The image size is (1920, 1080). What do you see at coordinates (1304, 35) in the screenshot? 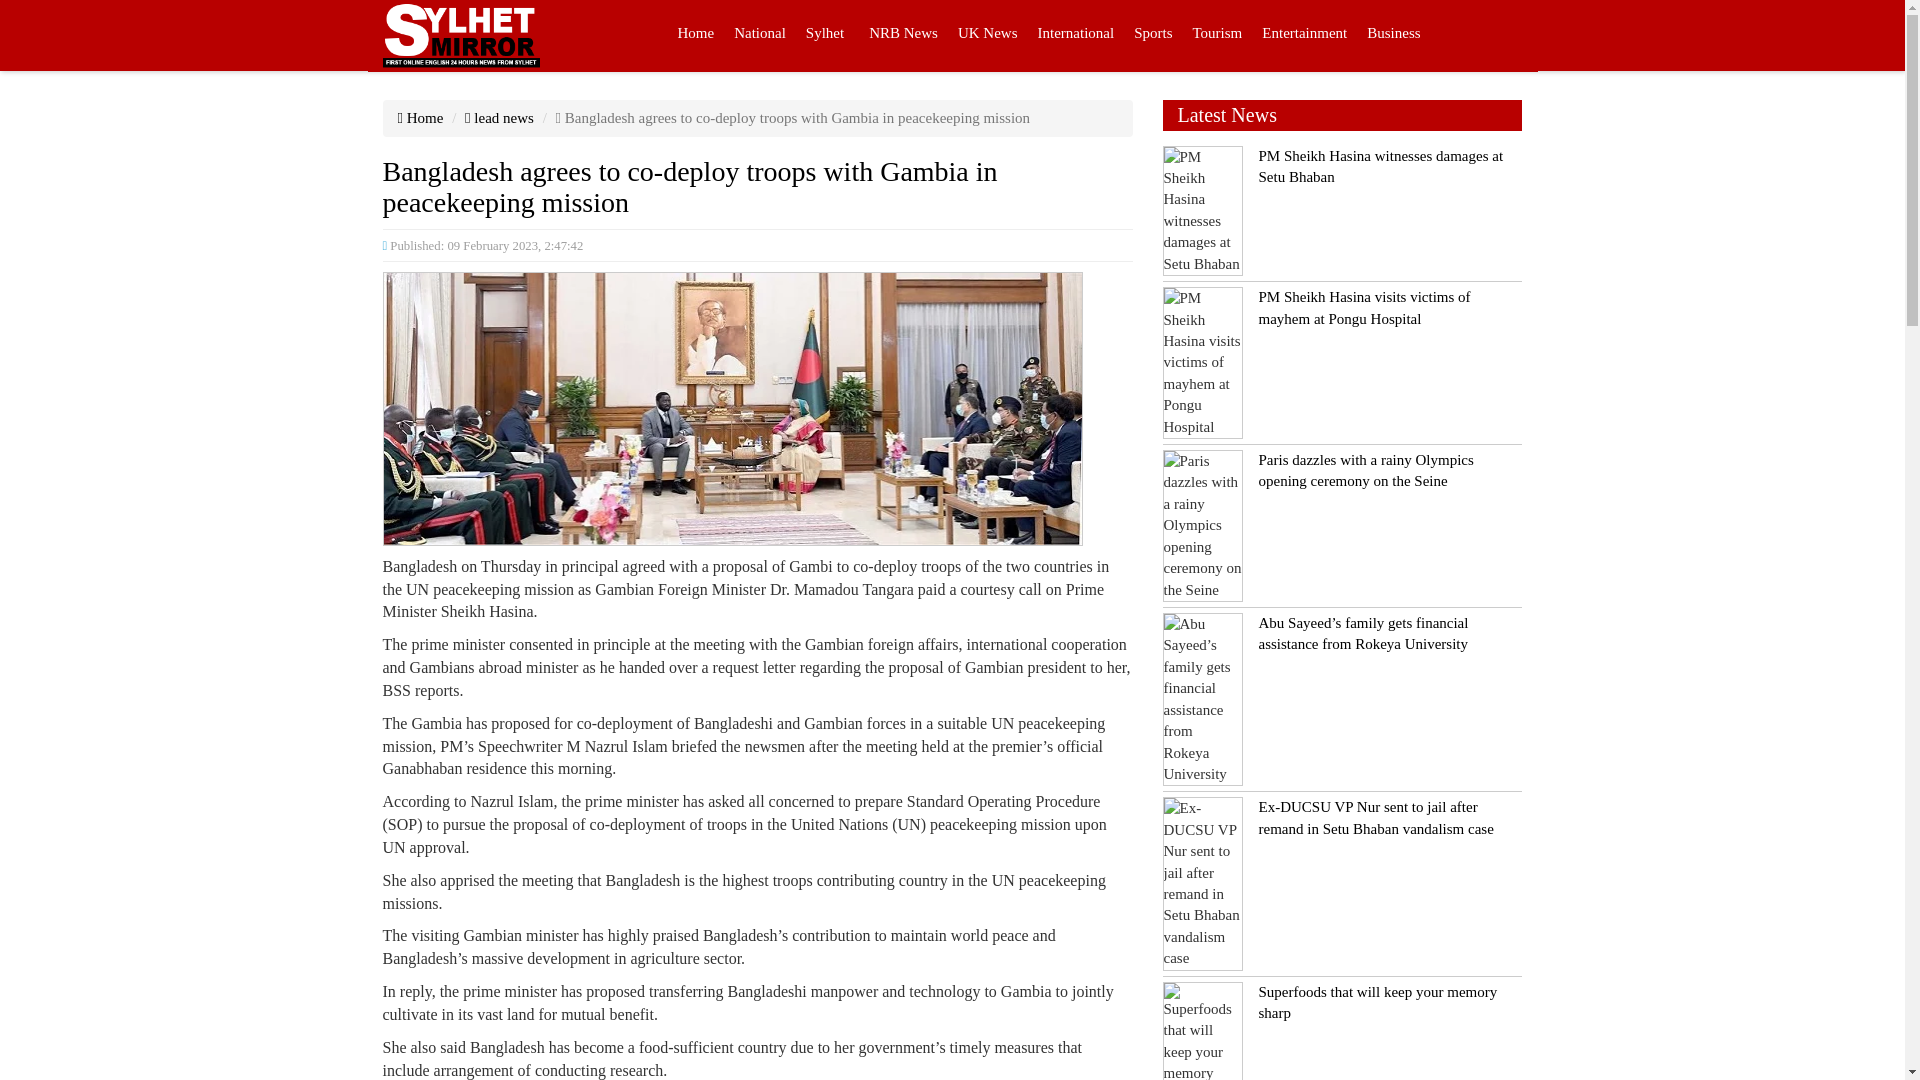
I see `Entertainment` at bounding box center [1304, 35].